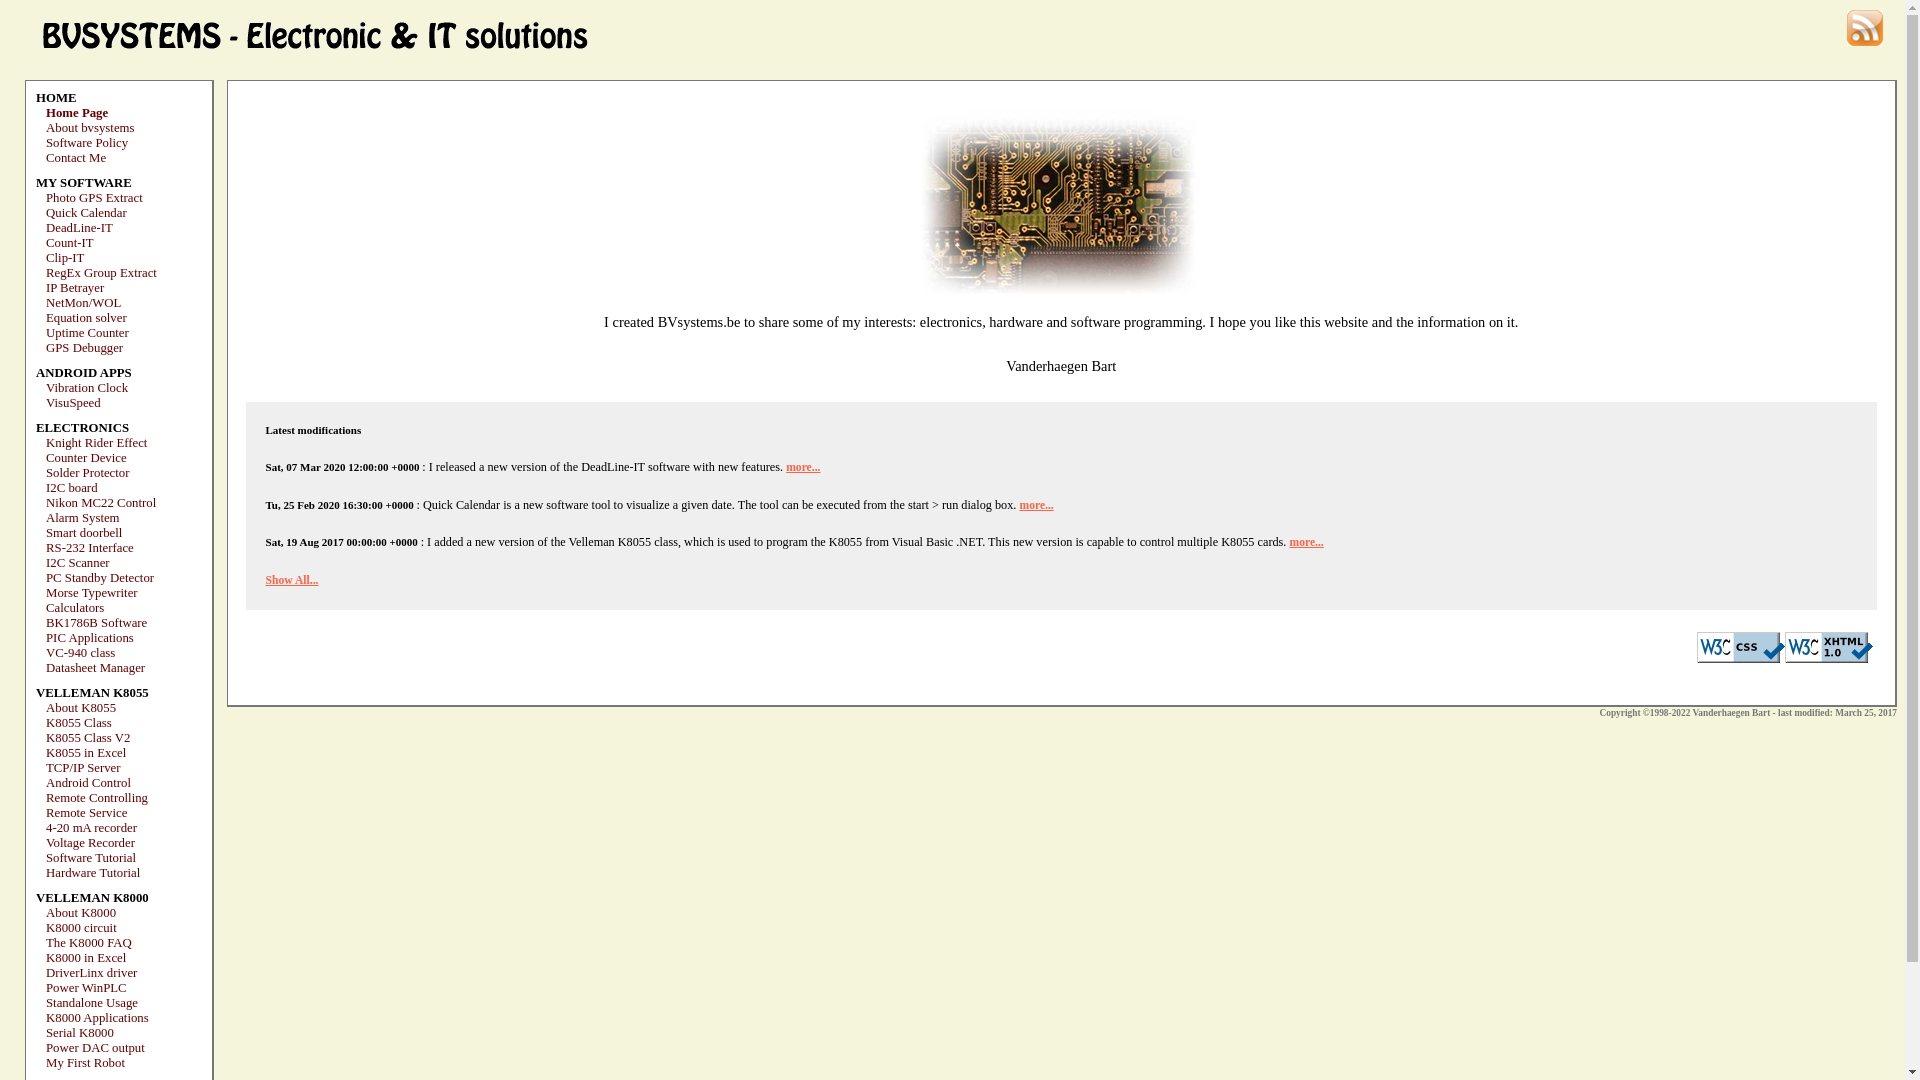 This screenshot has height=1080, width=1920. What do you see at coordinates (72, 488) in the screenshot?
I see `I2C board` at bounding box center [72, 488].